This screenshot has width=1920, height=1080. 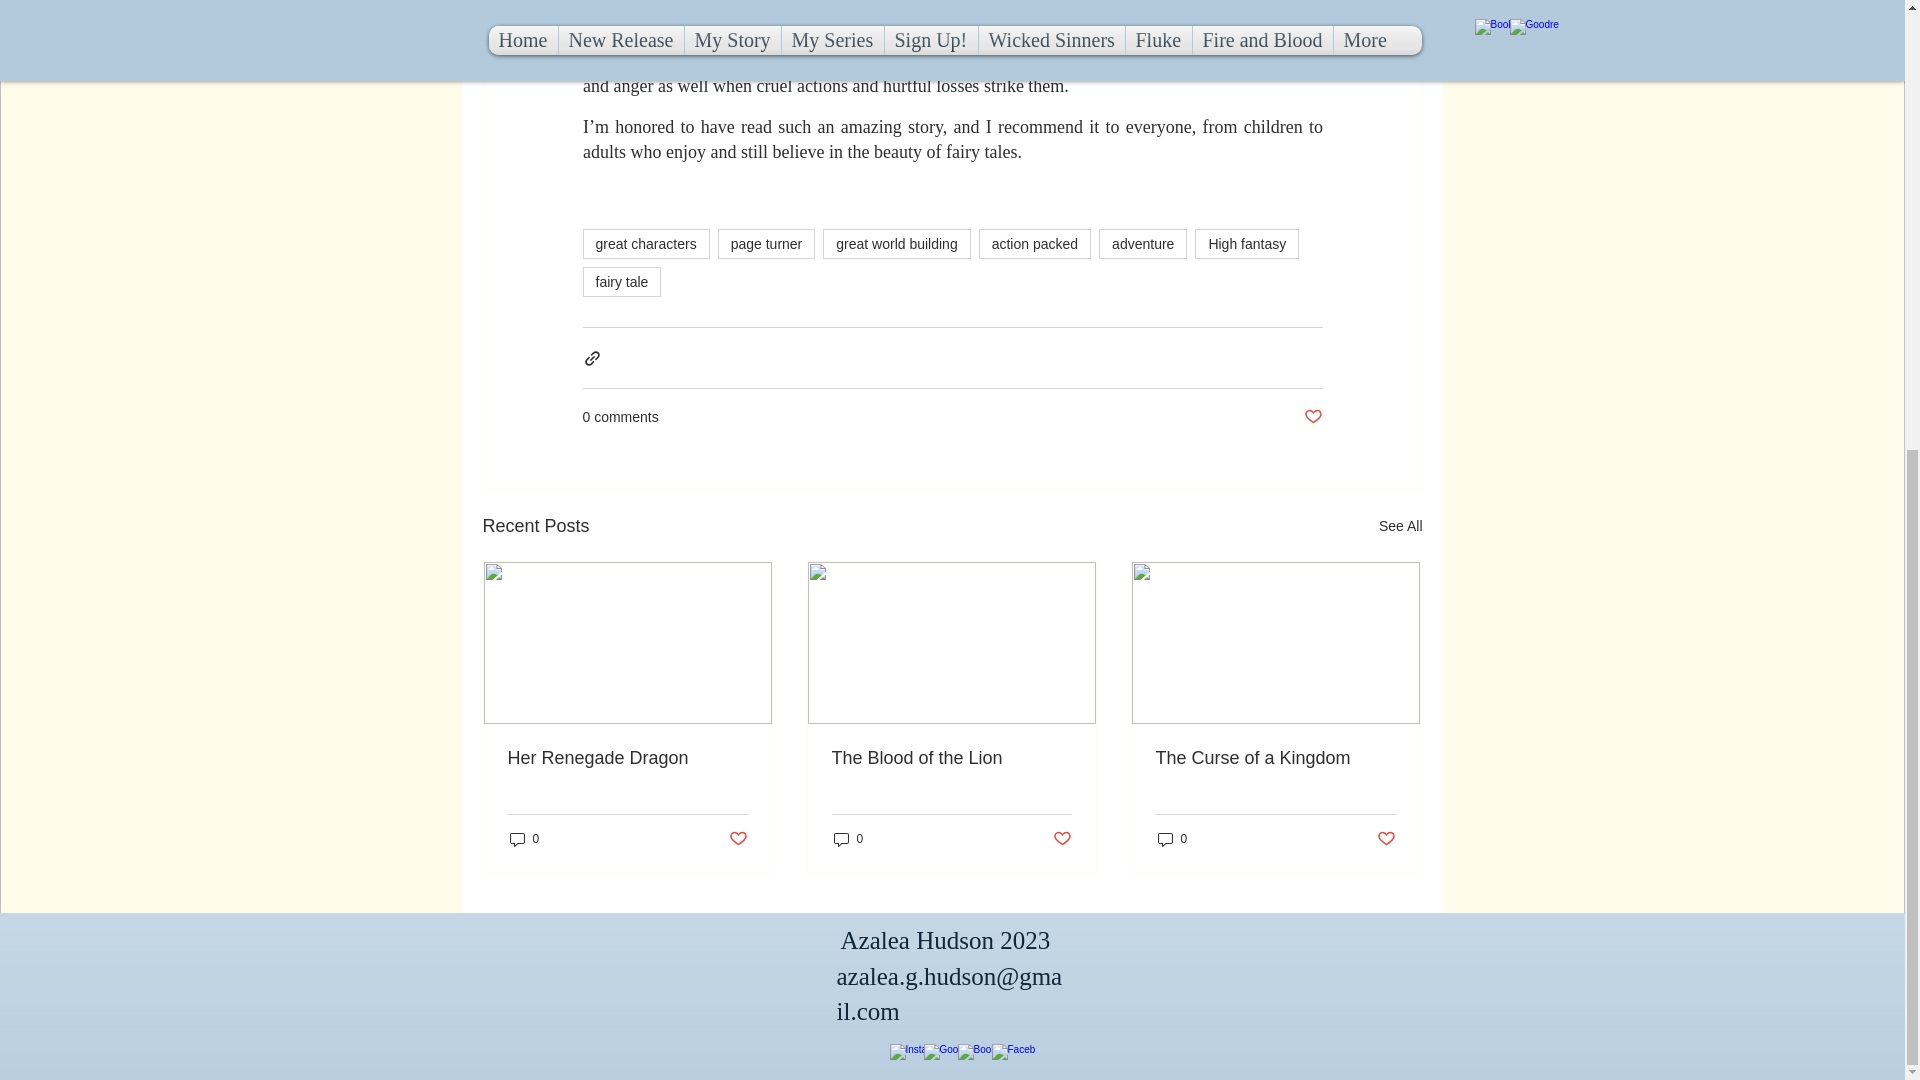 I want to click on 0, so click(x=524, y=839).